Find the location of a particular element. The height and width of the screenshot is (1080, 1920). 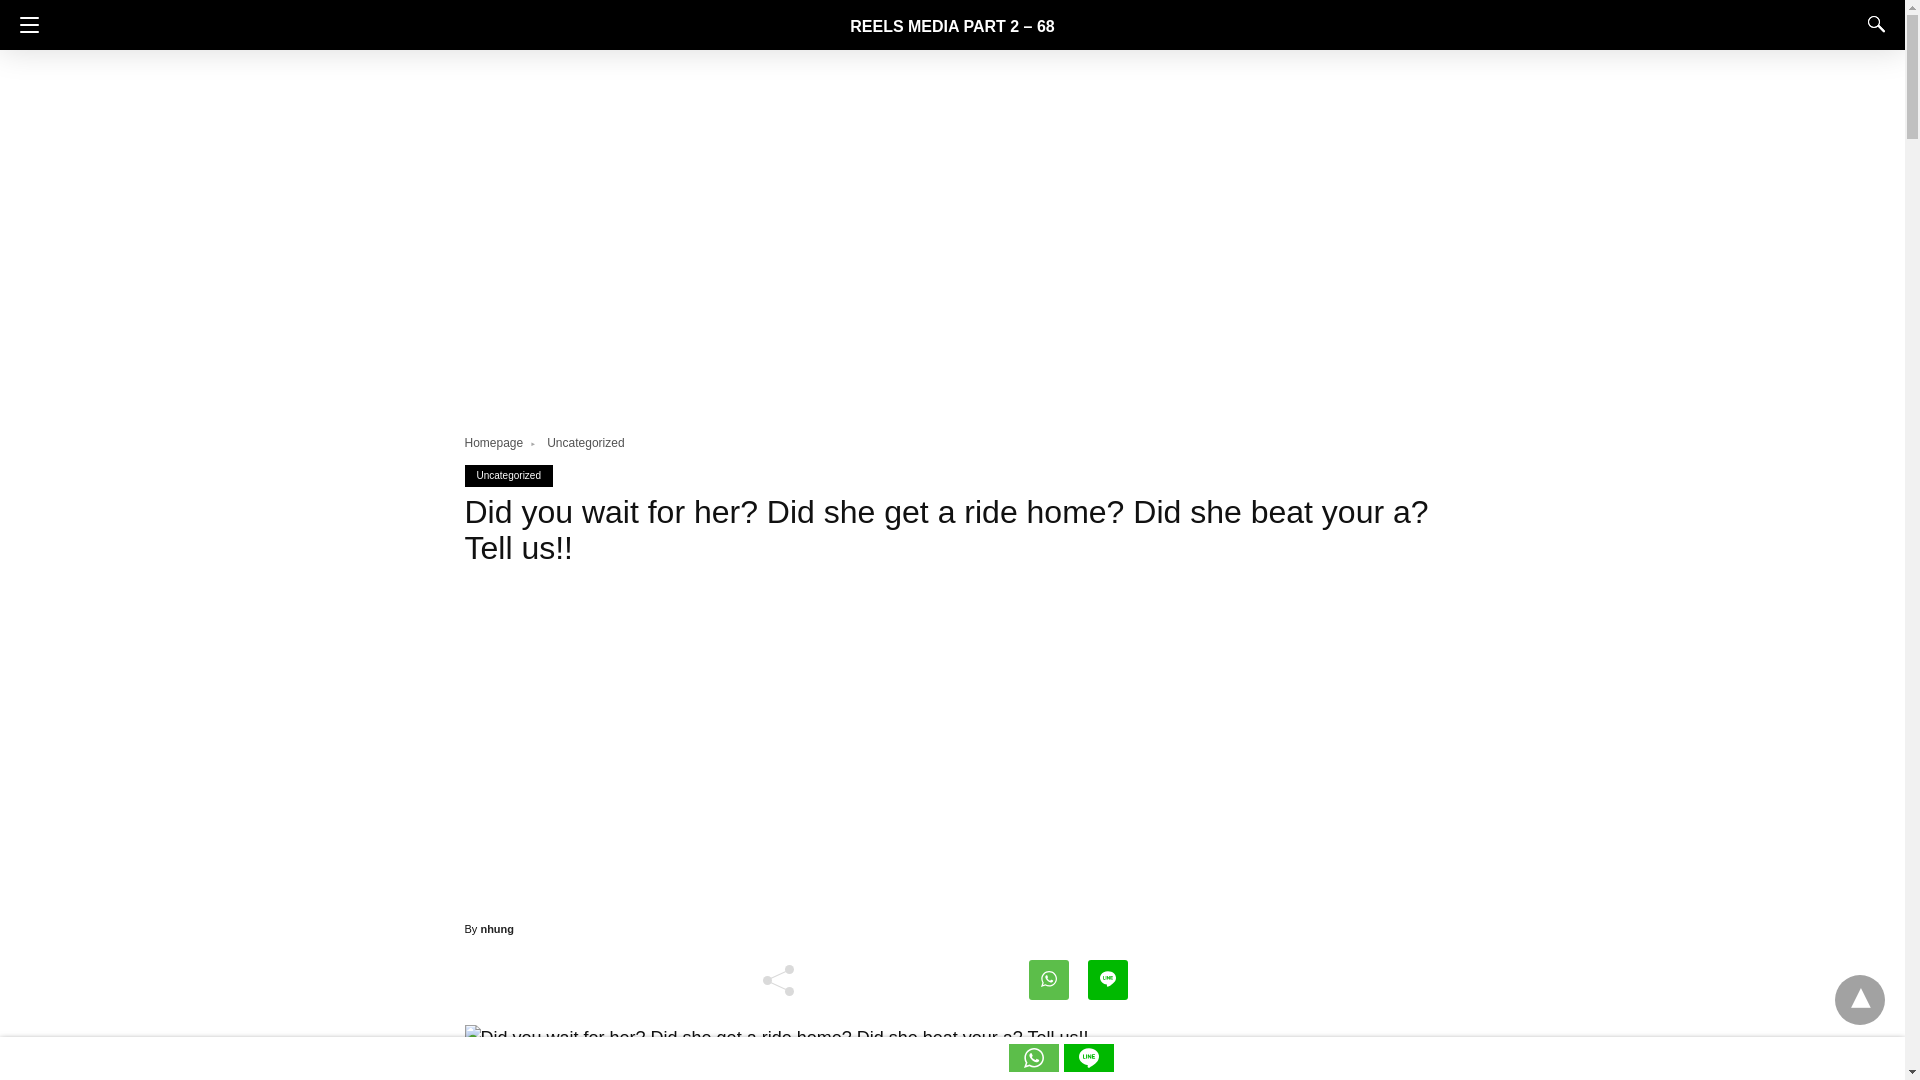

Uncategorized is located at coordinates (586, 443).